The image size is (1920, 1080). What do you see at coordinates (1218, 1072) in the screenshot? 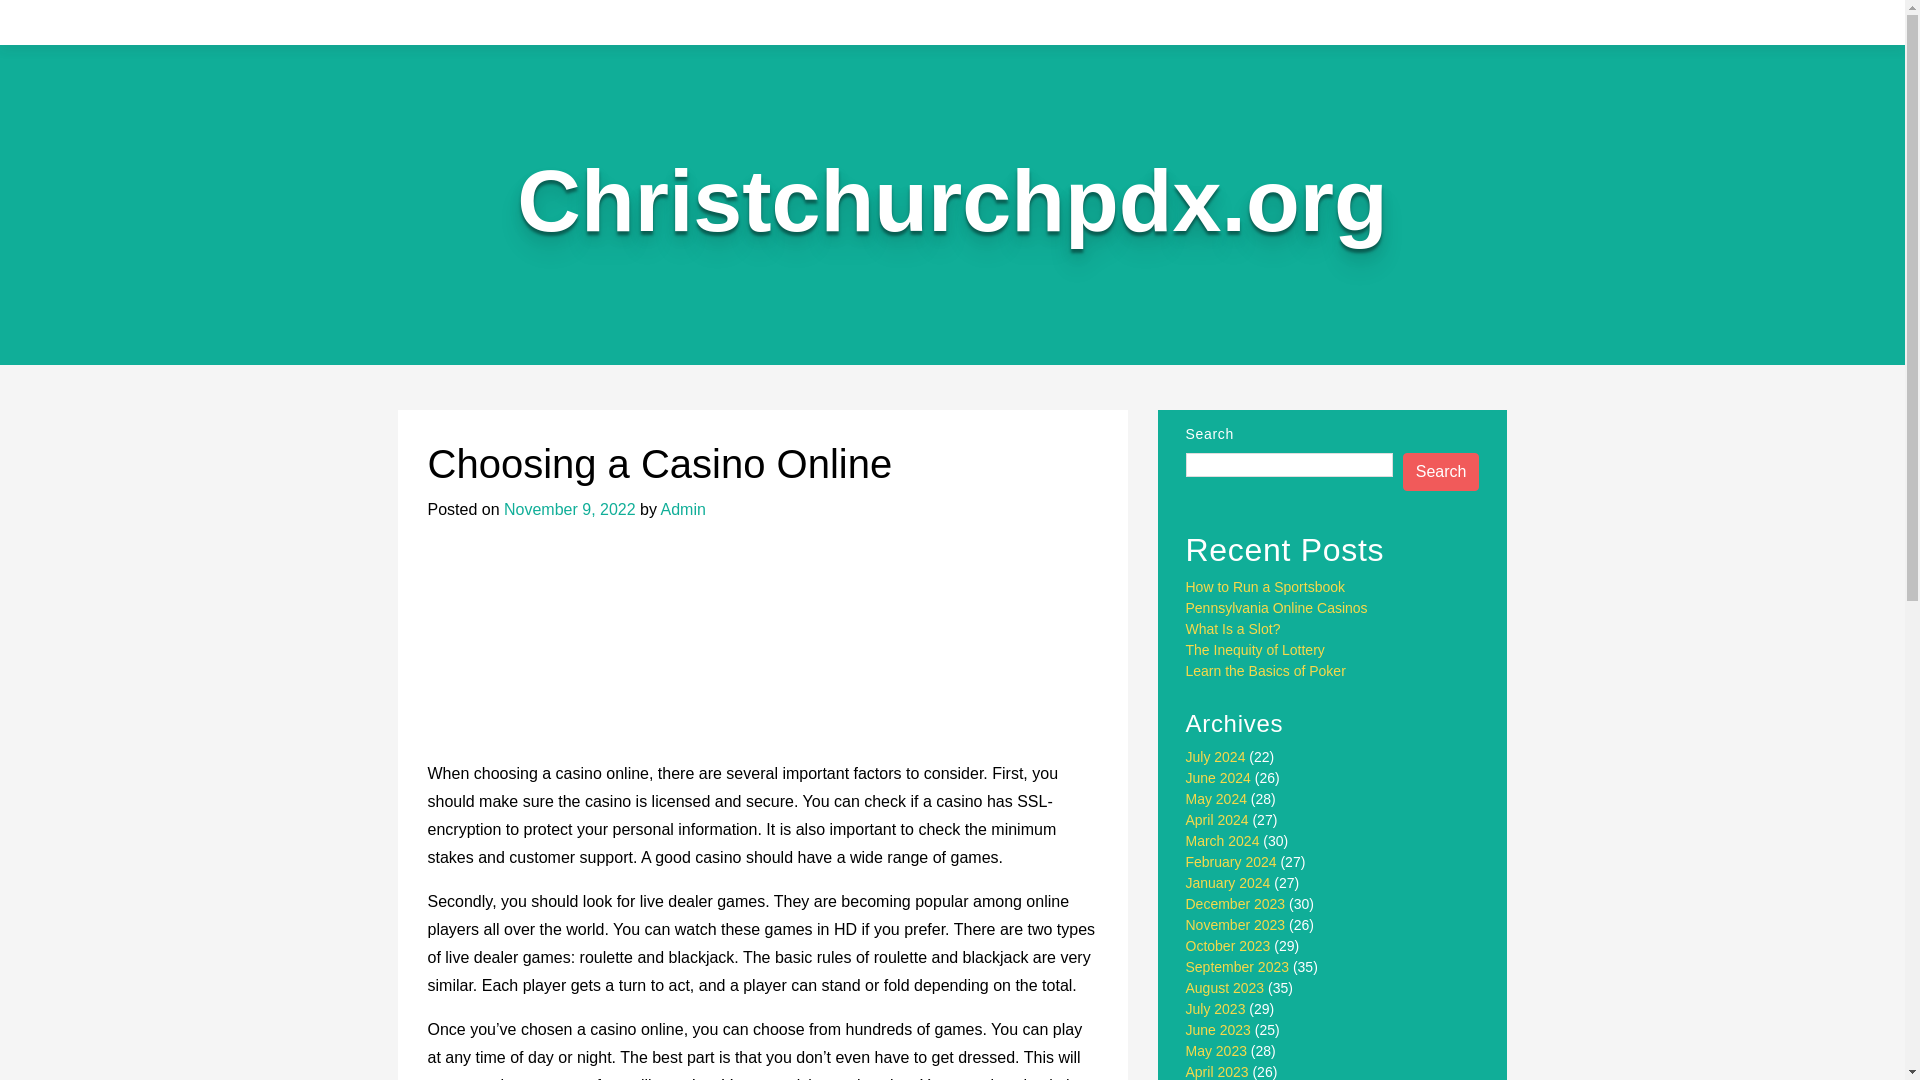
I see `April 2023` at bounding box center [1218, 1072].